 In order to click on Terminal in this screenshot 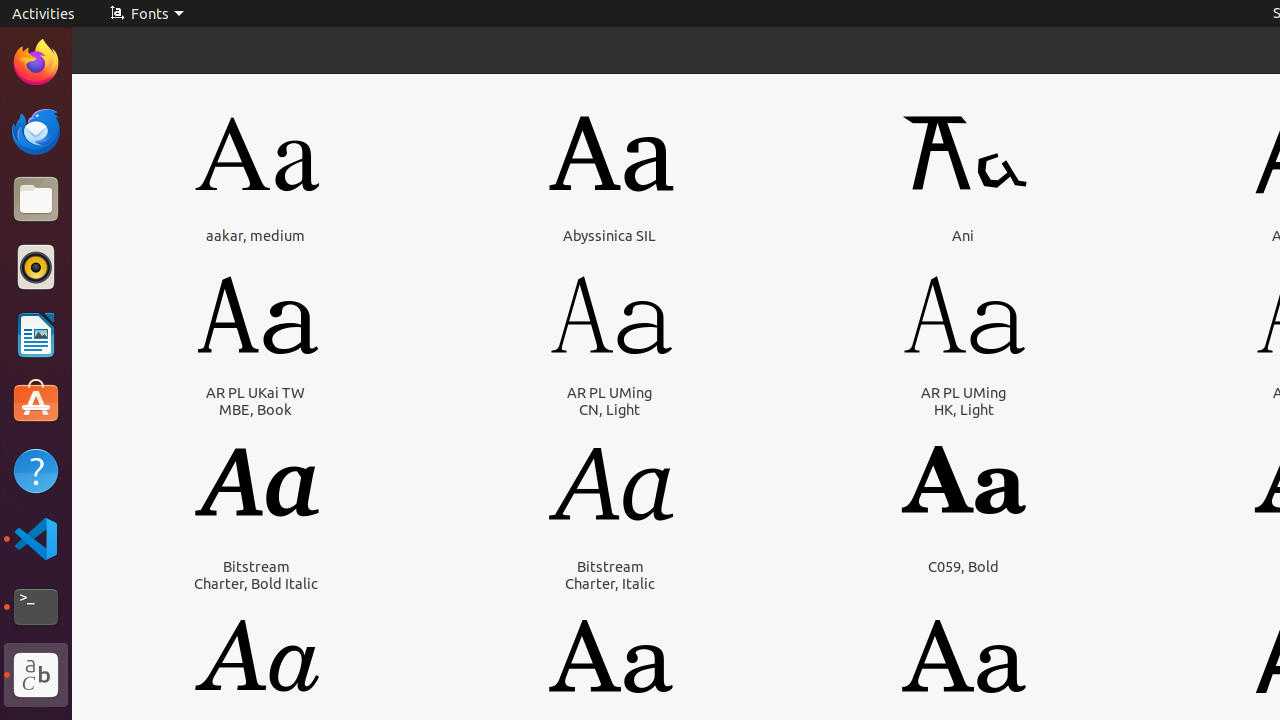, I will do `click(36, 607)`.